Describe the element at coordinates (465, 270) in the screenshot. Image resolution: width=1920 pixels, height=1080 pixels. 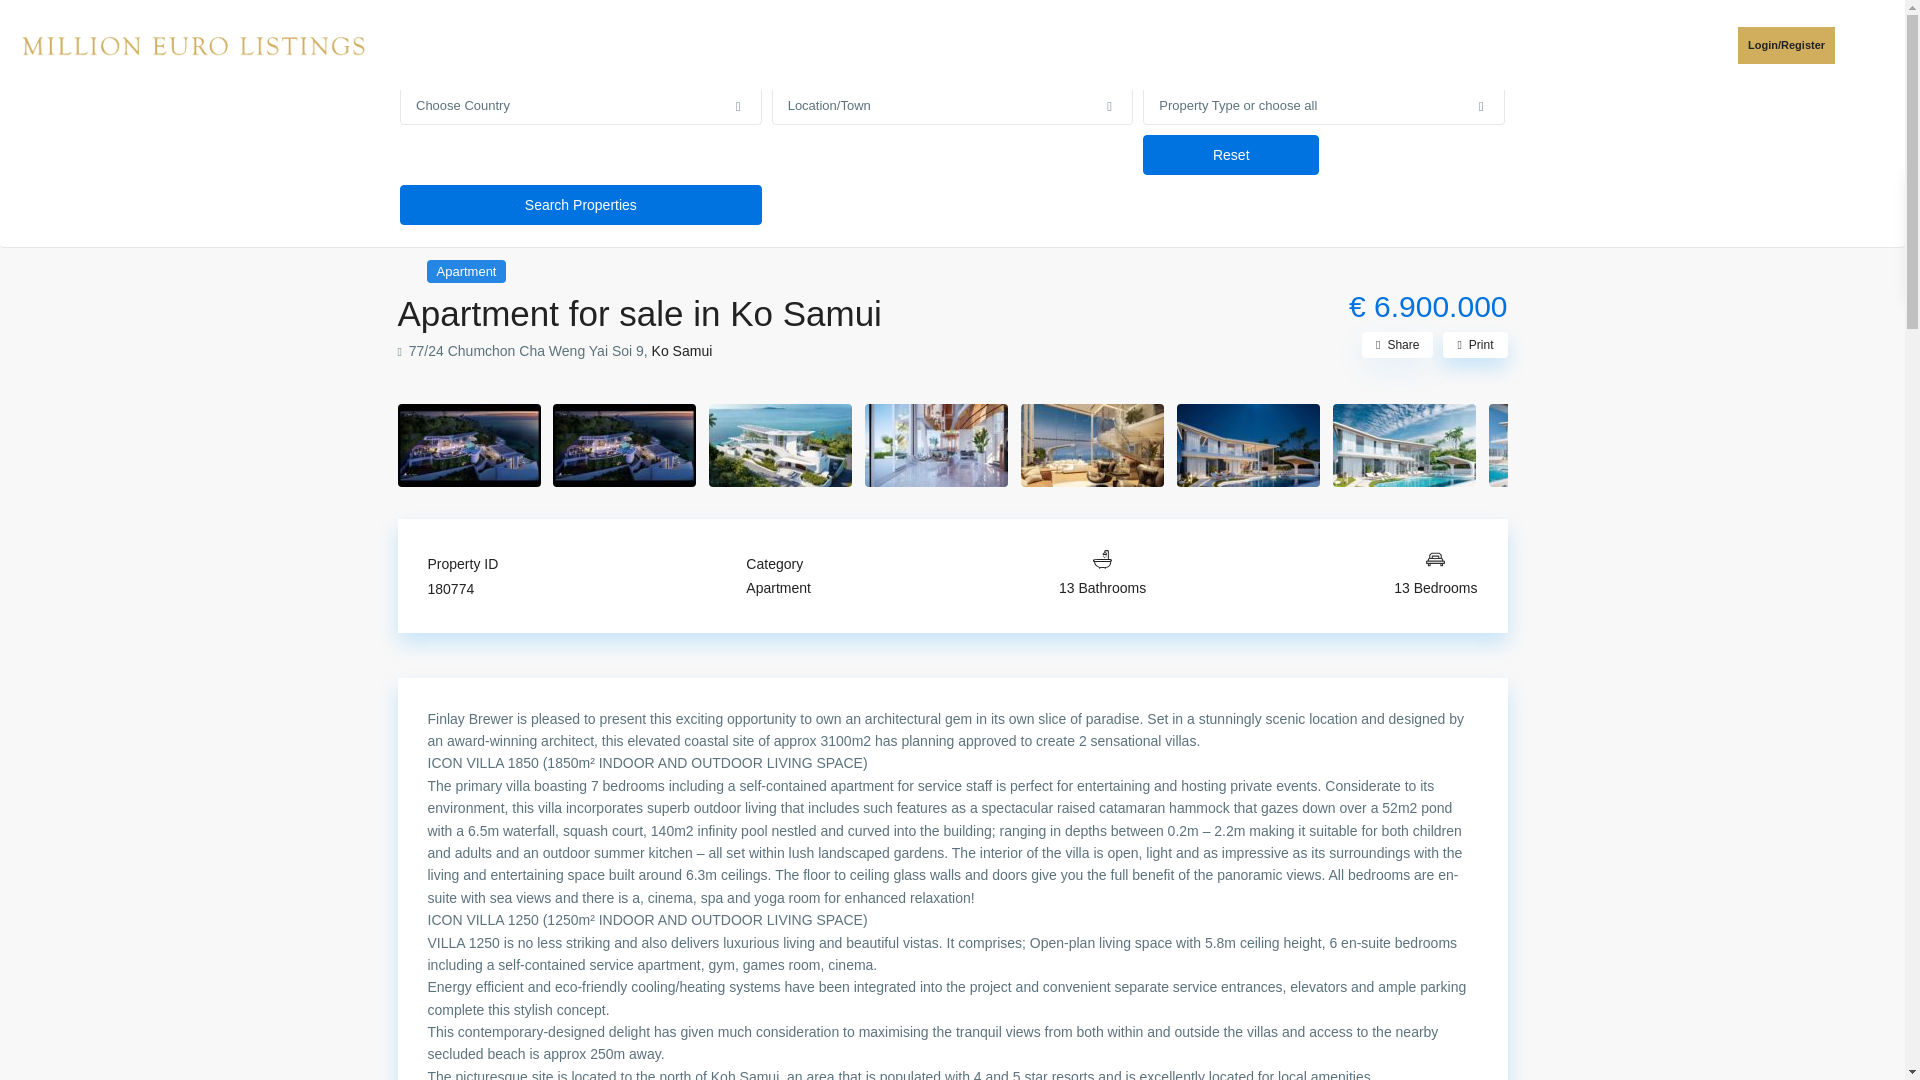
I see `Apartment` at that location.